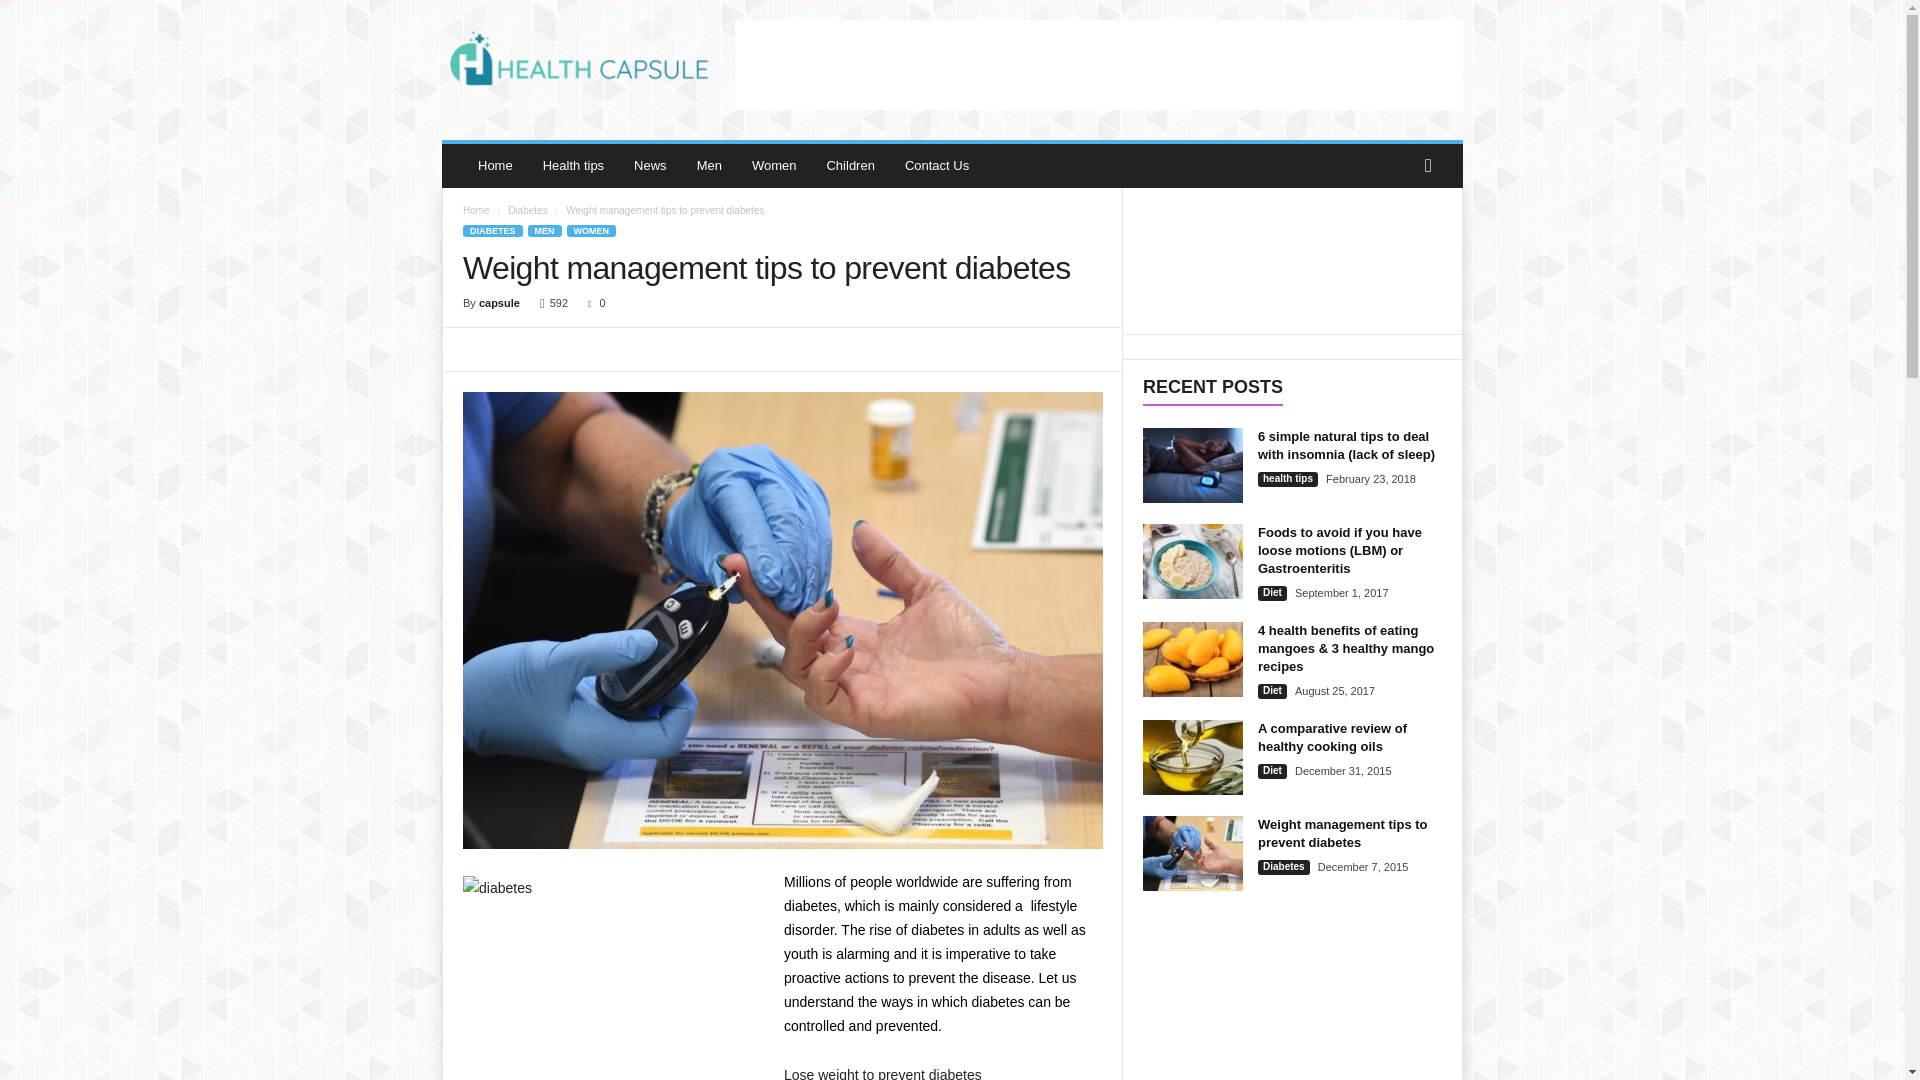 The width and height of the screenshot is (1920, 1080). Describe the element at coordinates (936, 165) in the screenshot. I see `Contact Us` at that location.